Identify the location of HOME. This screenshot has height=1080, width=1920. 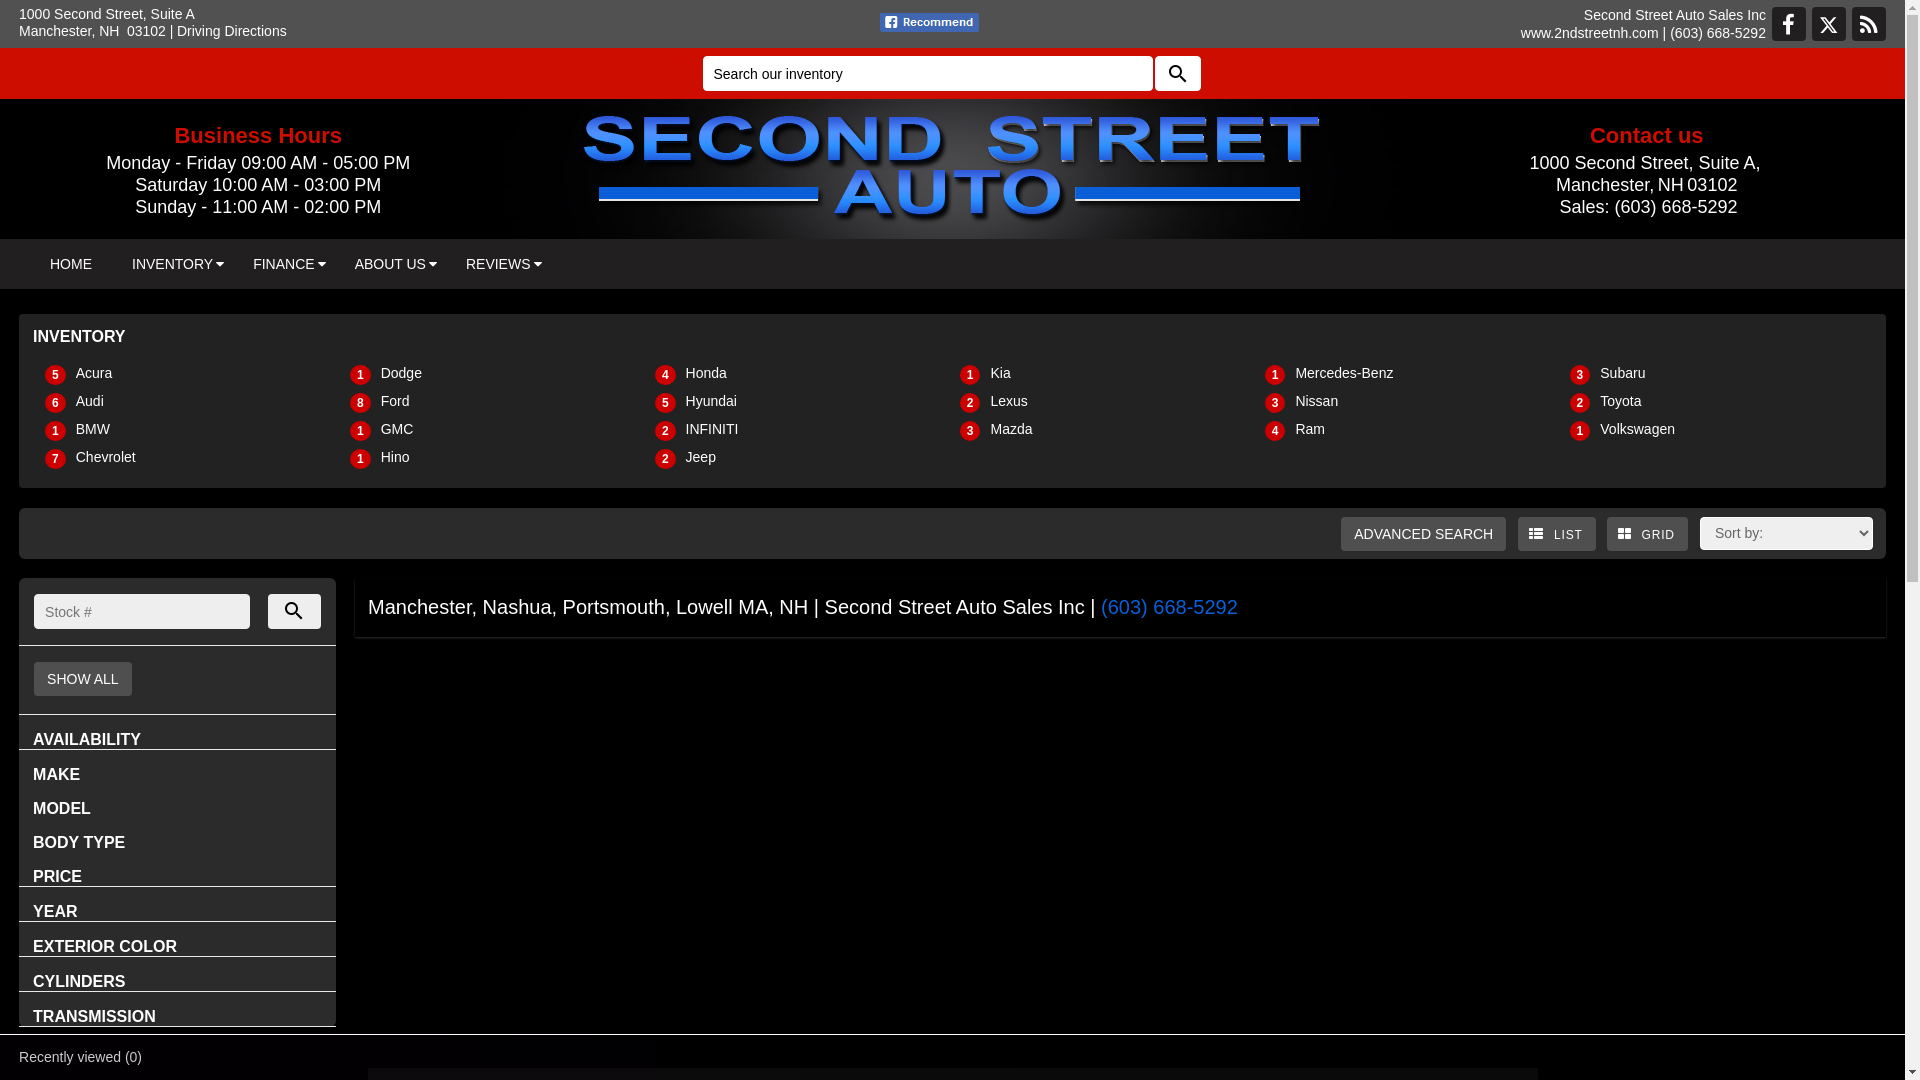
(71, 264).